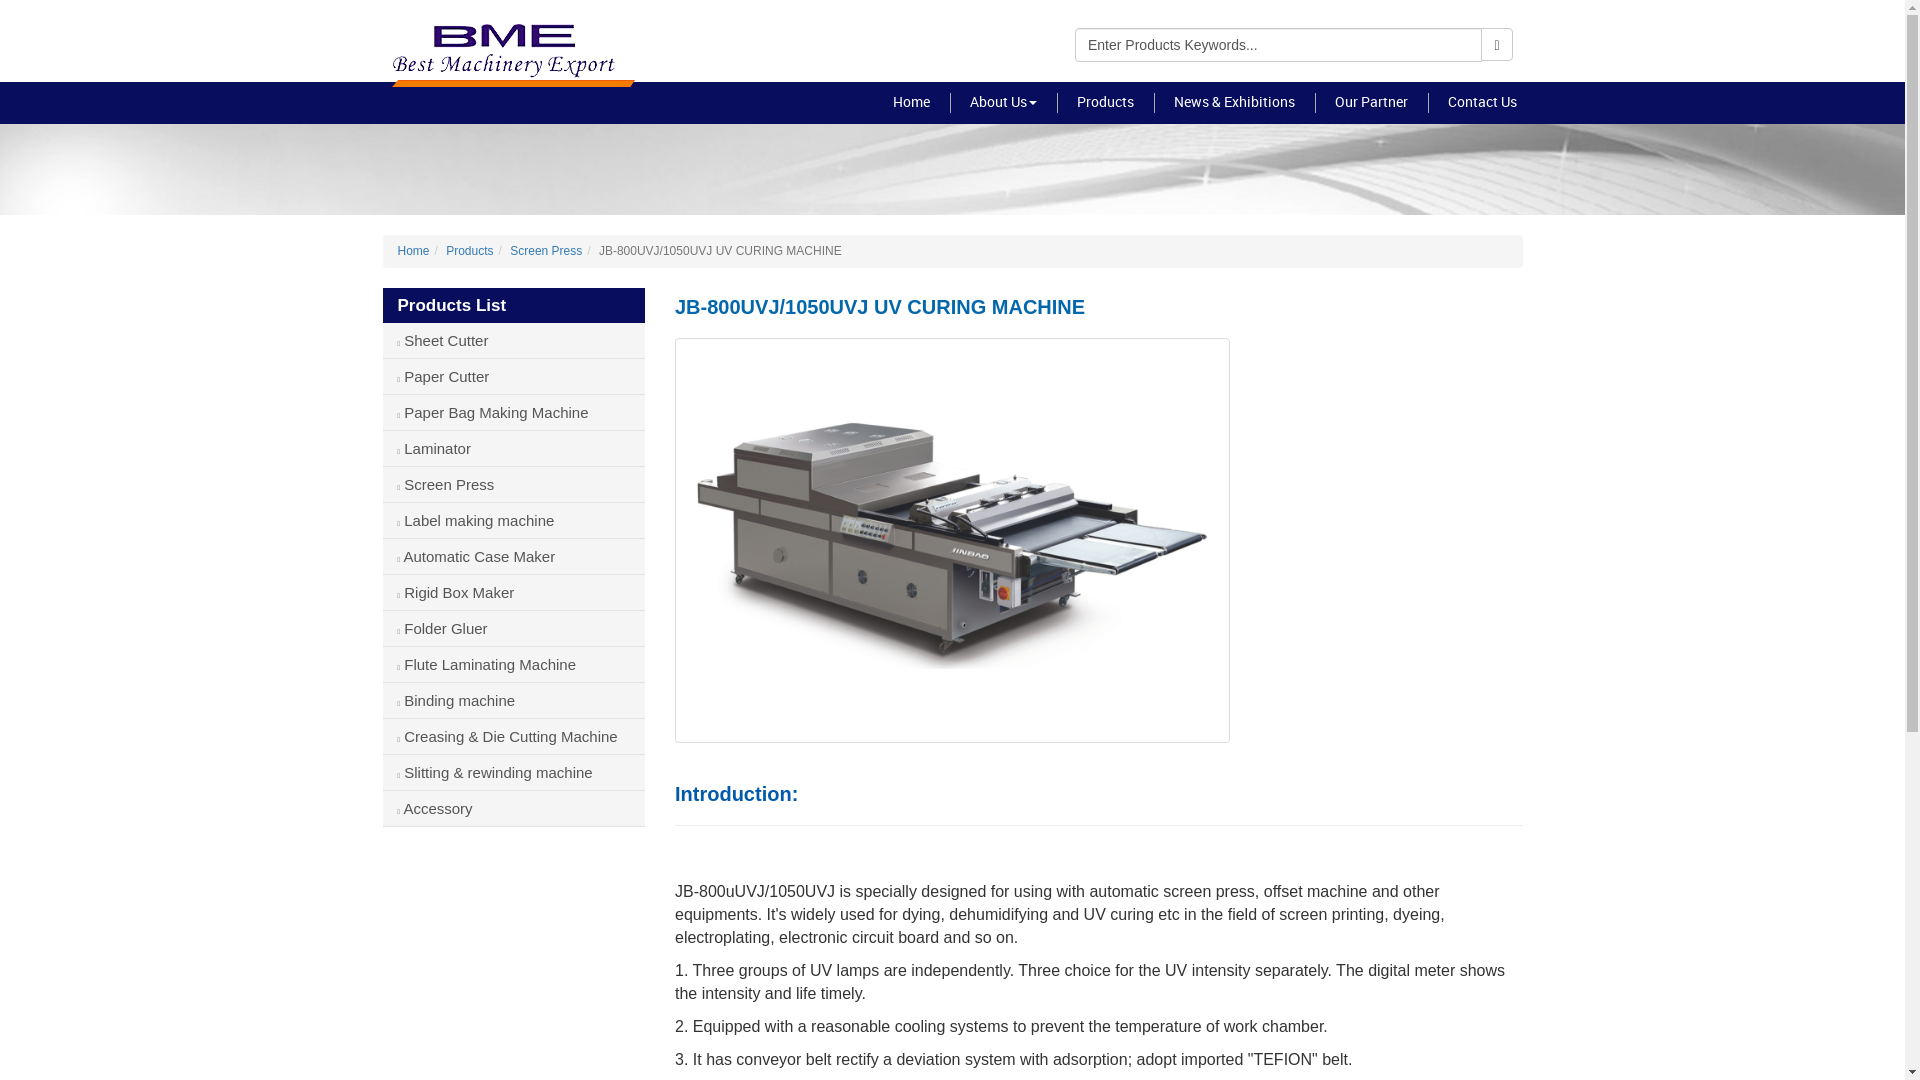 The image size is (1920, 1080). I want to click on Laminator, so click(514, 448).